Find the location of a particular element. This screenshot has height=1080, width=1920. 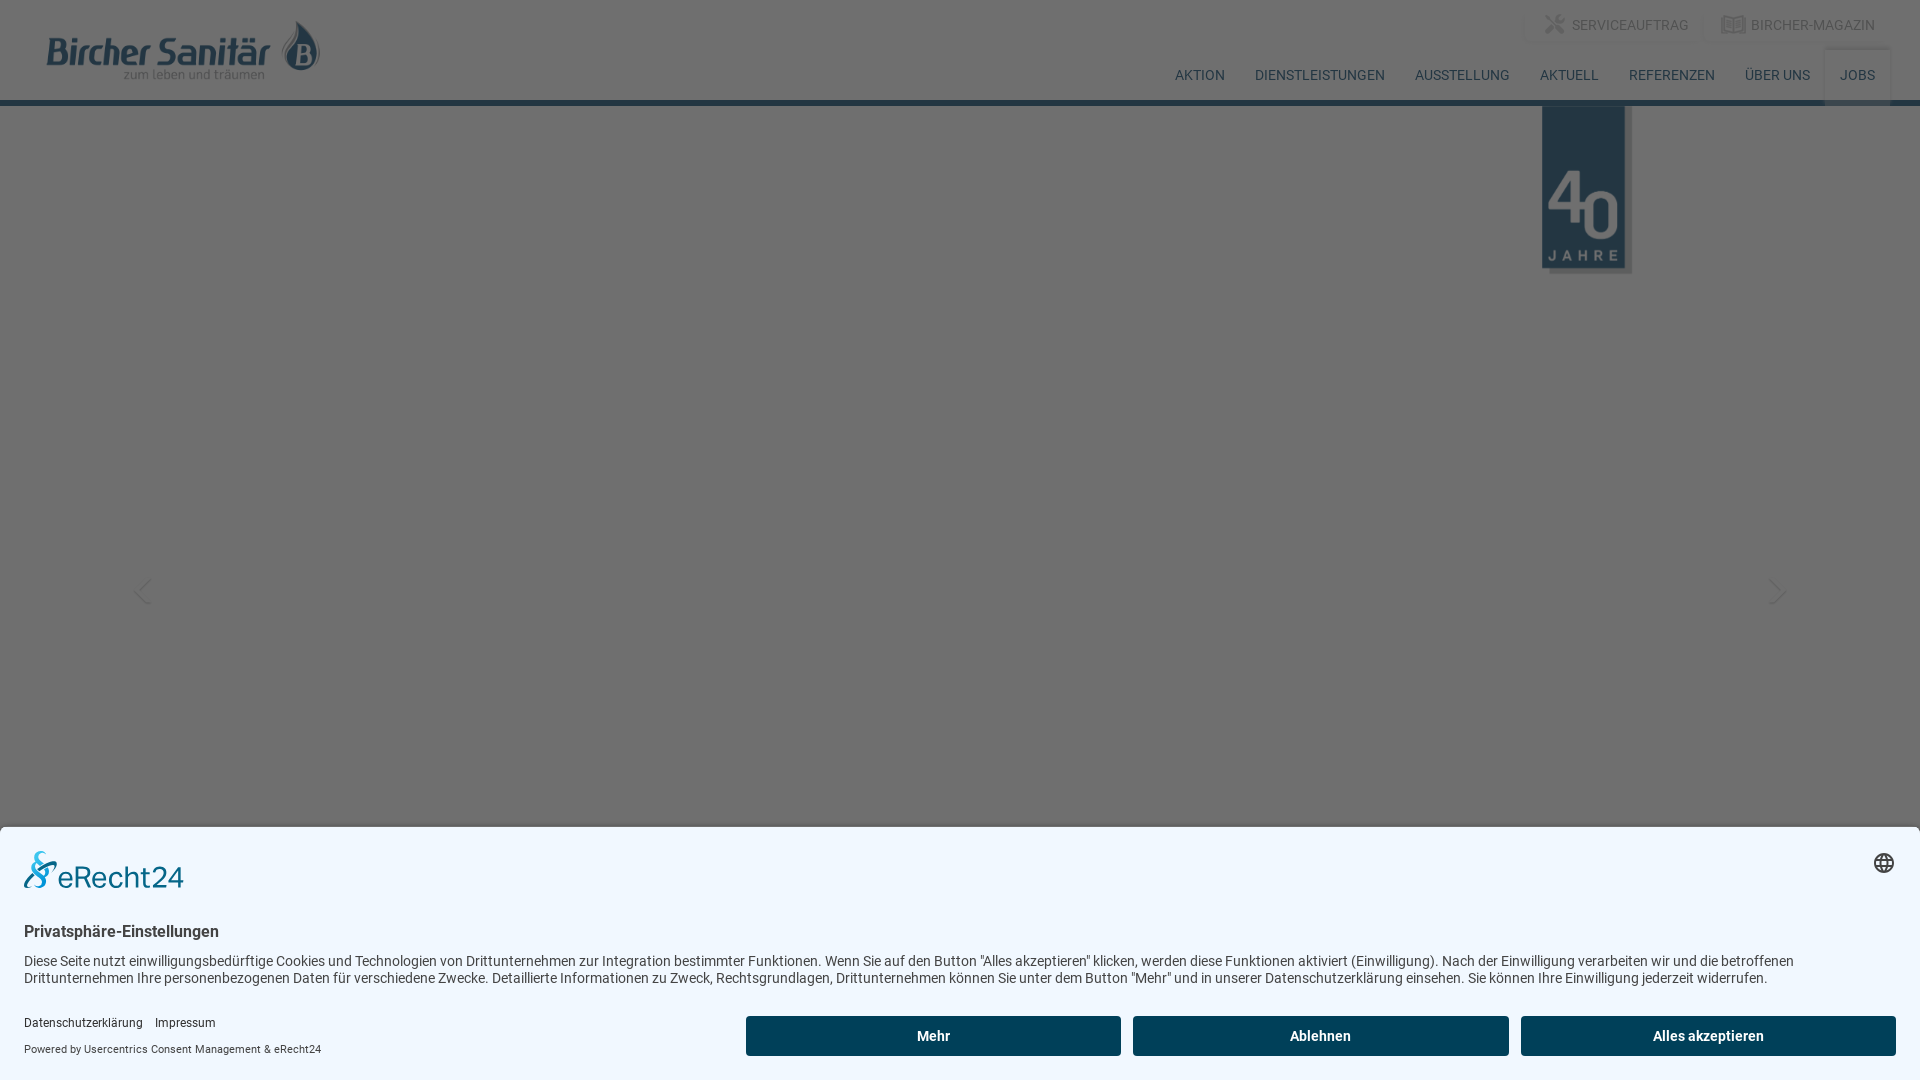

JOBS is located at coordinates (1858, 78).